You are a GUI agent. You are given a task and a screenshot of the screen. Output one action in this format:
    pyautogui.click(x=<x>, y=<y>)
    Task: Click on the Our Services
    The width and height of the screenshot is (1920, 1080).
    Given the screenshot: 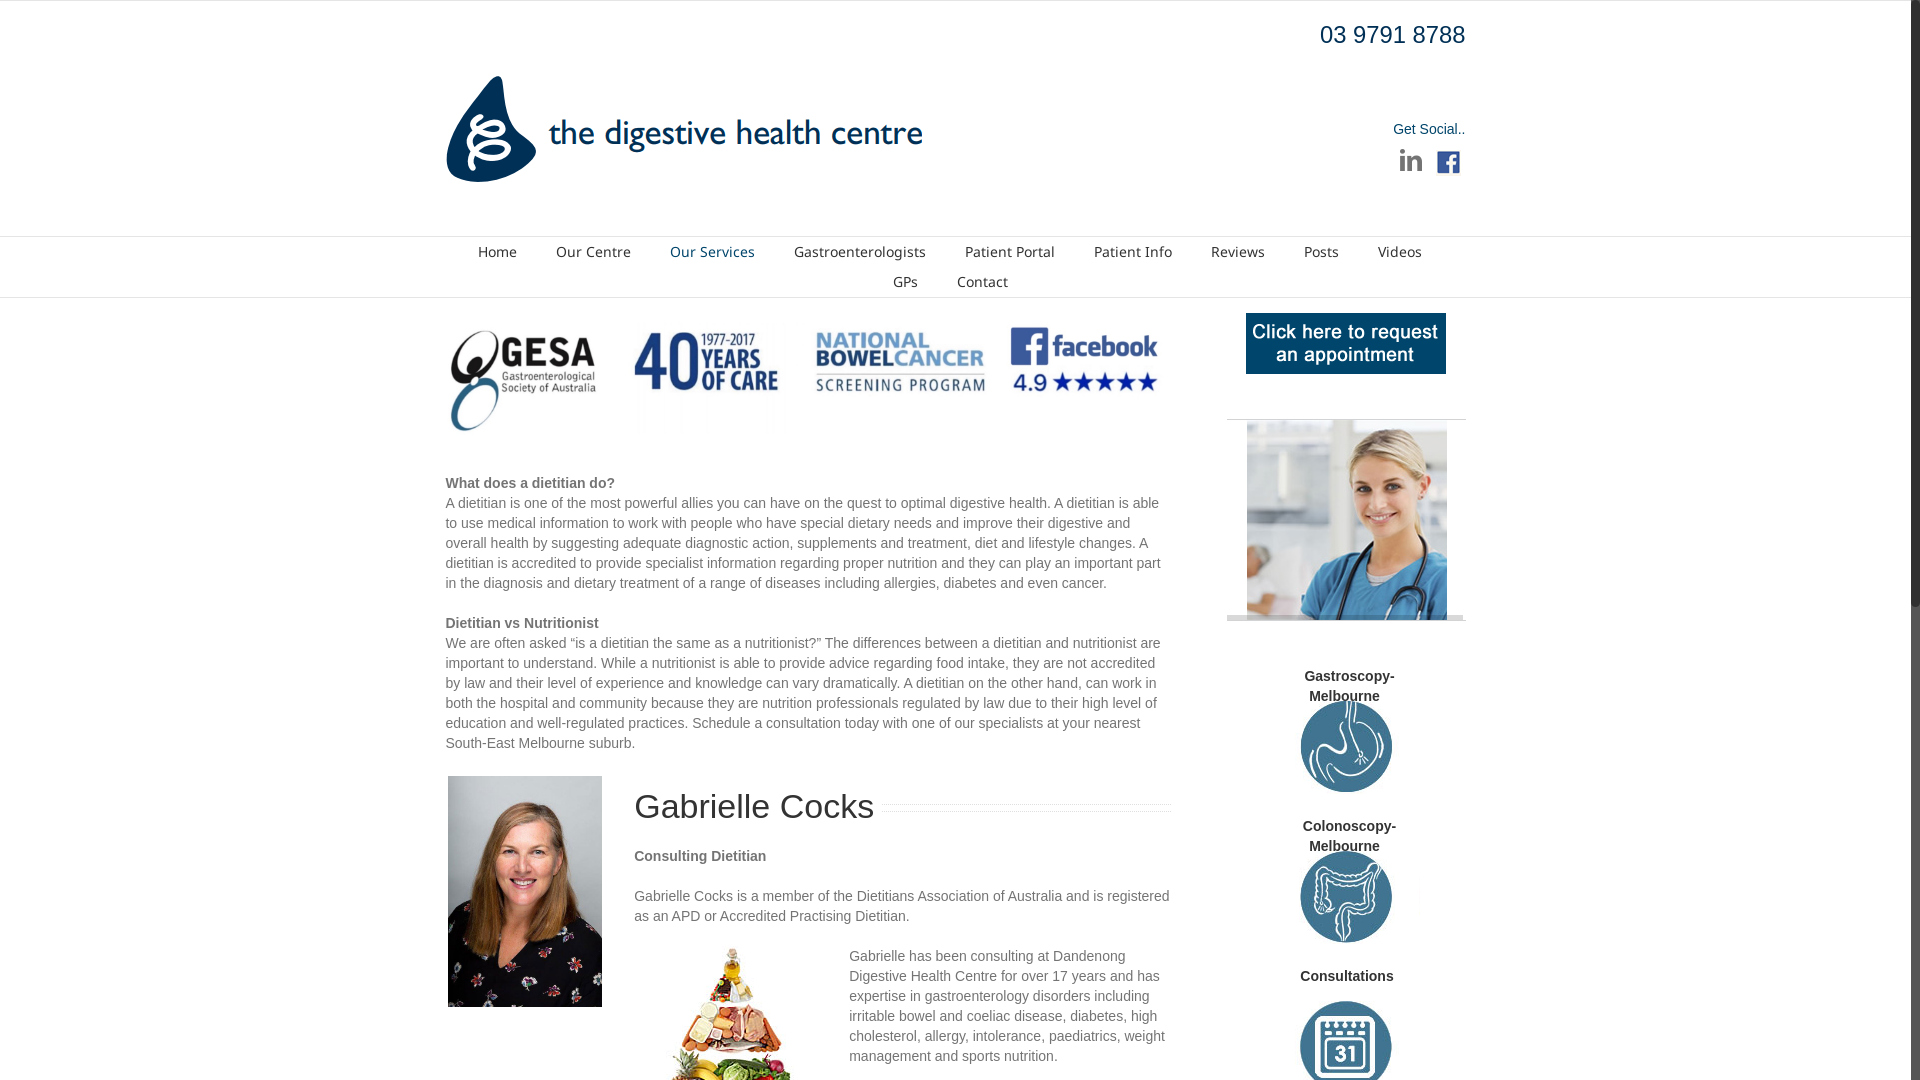 What is the action you would take?
    pyautogui.click(x=712, y=252)
    